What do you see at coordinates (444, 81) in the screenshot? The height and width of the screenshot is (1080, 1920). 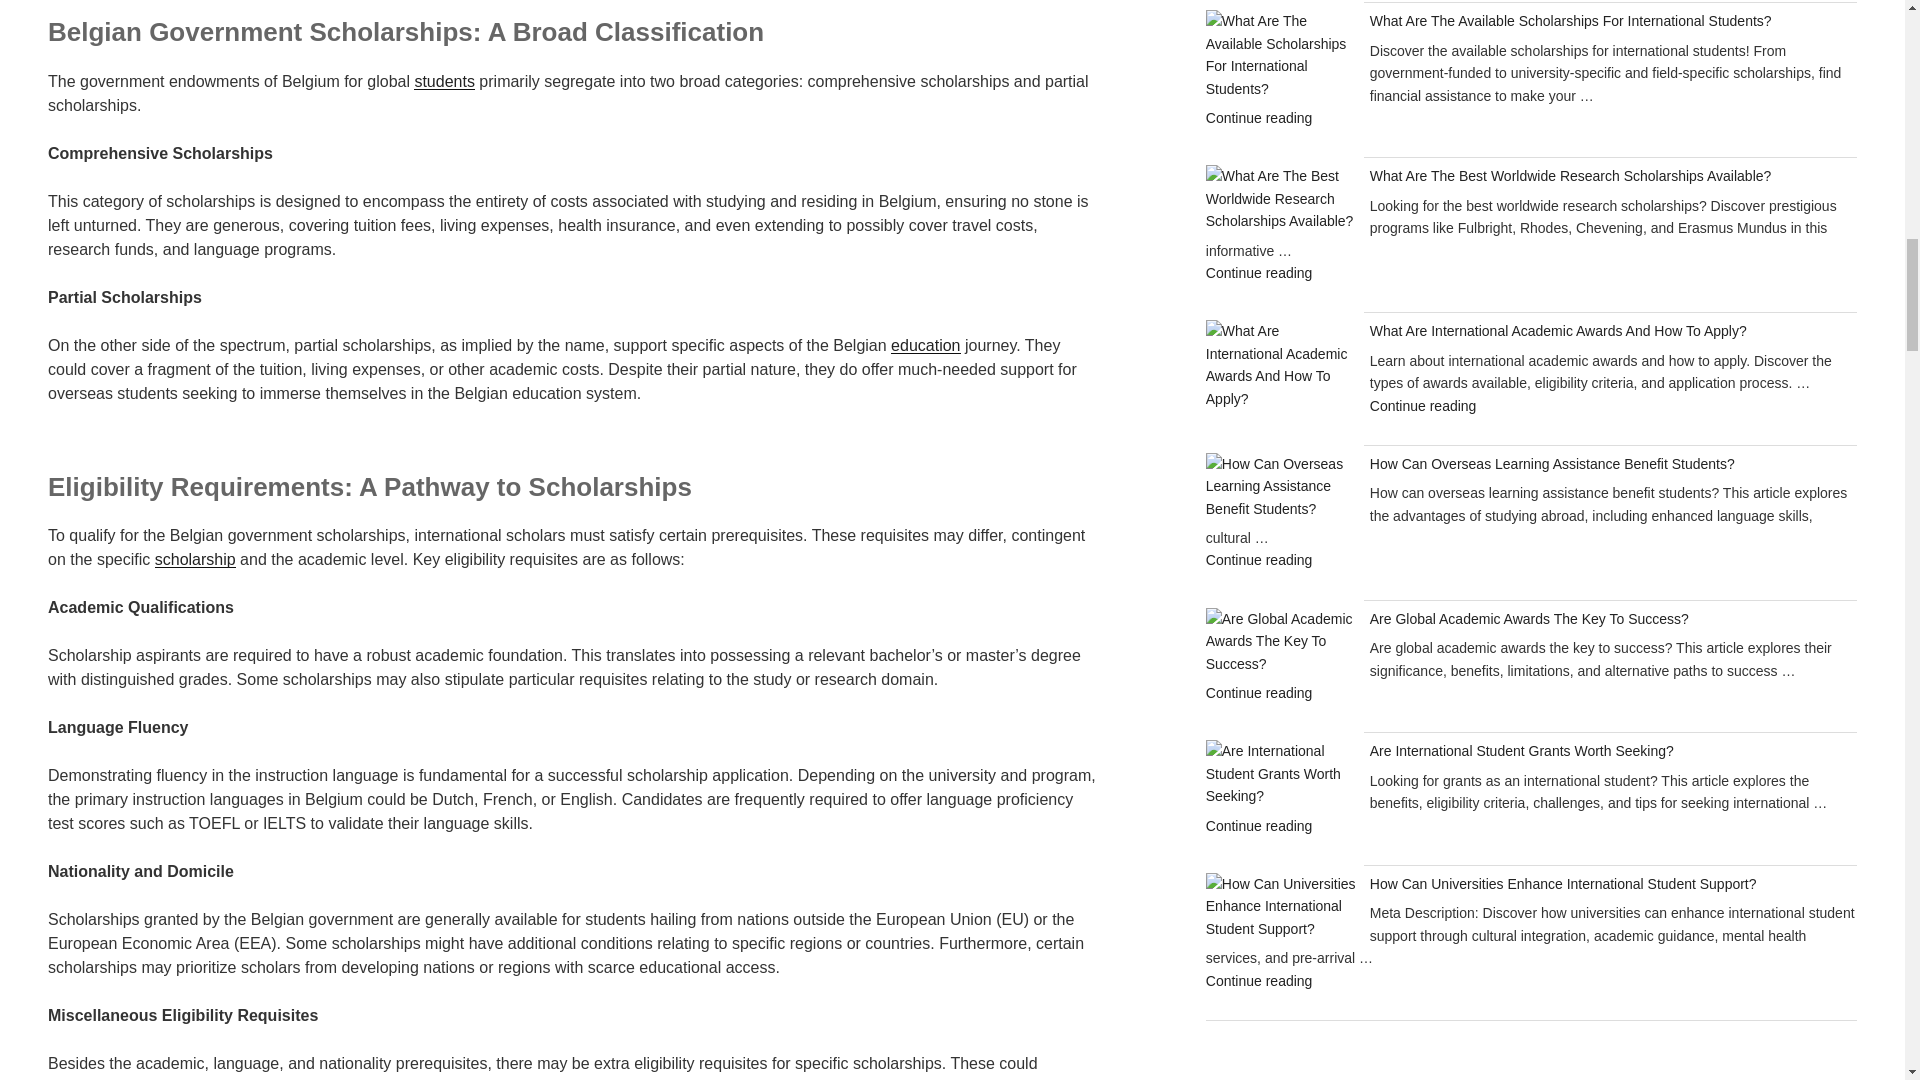 I see `students` at bounding box center [444, 81].